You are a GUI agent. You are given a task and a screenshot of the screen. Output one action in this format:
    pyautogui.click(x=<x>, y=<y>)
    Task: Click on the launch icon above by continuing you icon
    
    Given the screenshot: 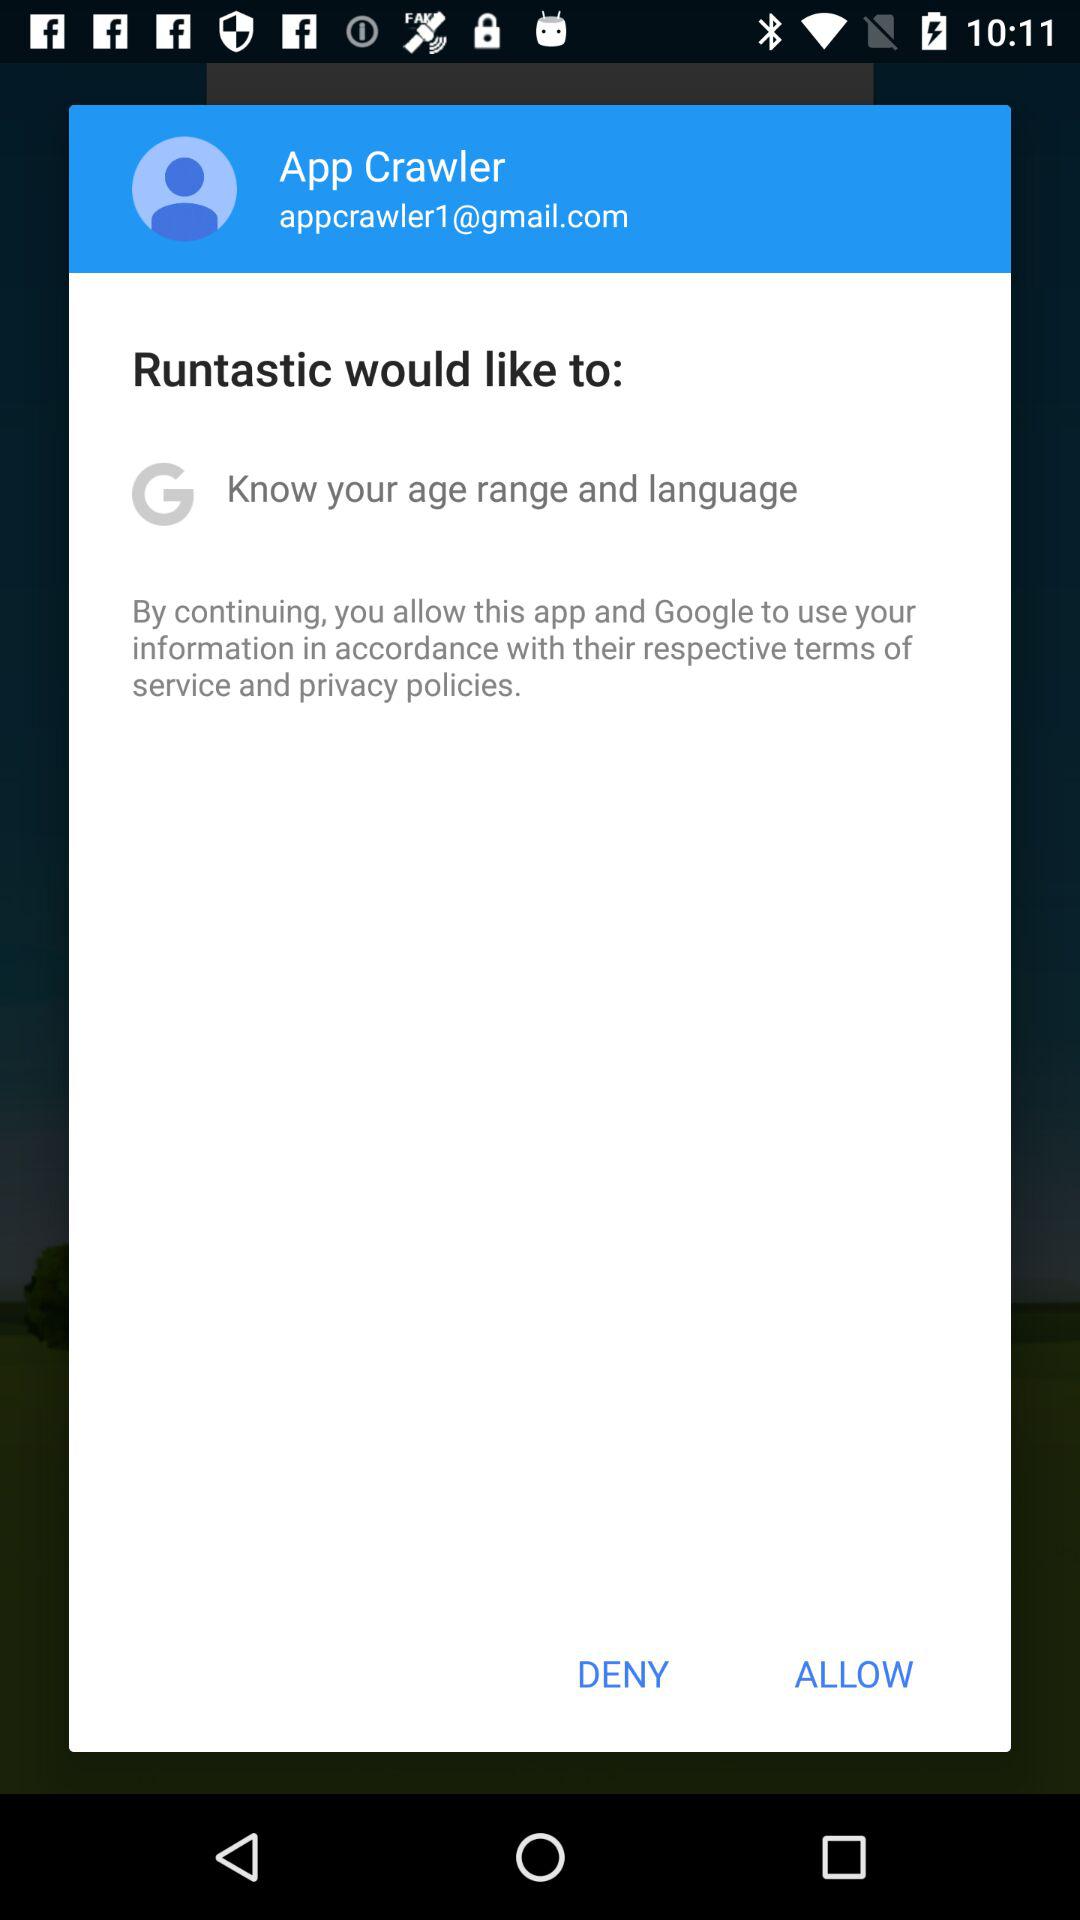 What is the action you would take?
    pyautogui.click(x=512, y=487)
    